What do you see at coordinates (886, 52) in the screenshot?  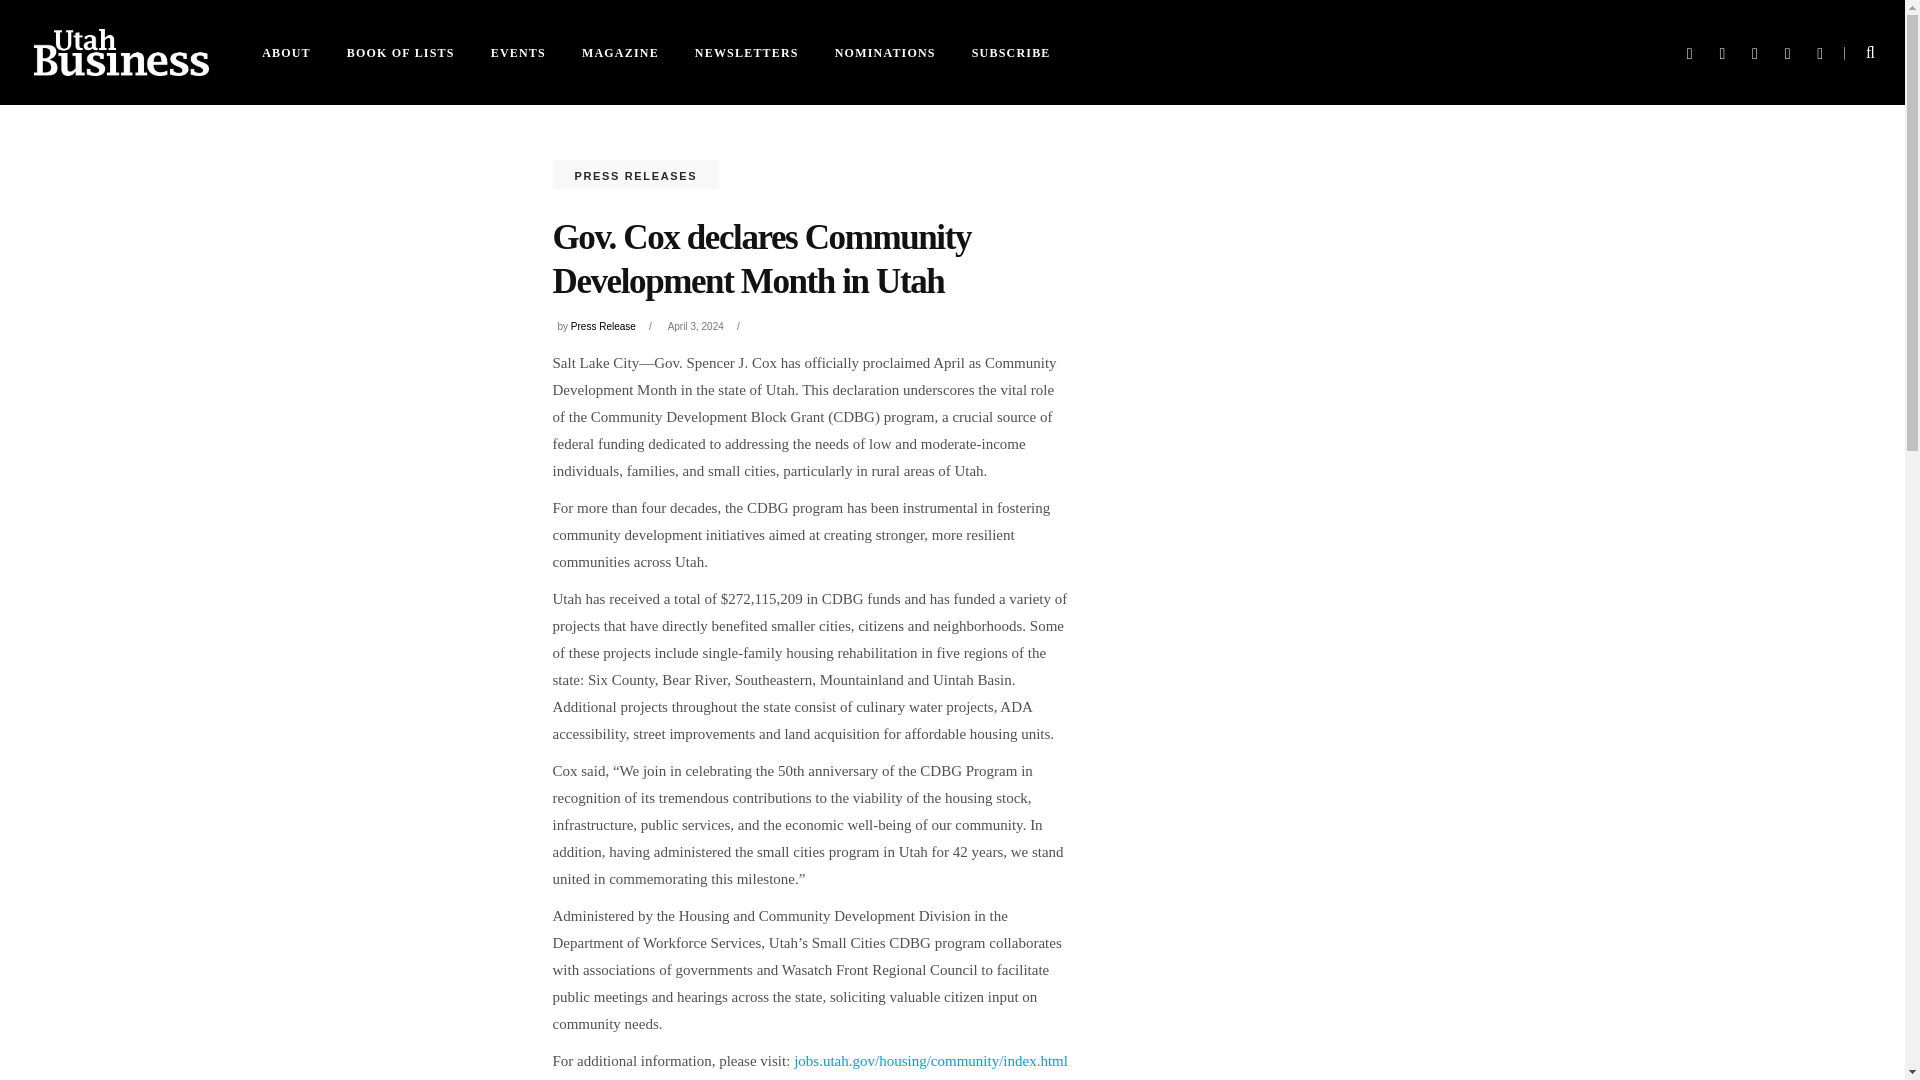 I see `NOMINATIONS` at bounding box center [886, 52].